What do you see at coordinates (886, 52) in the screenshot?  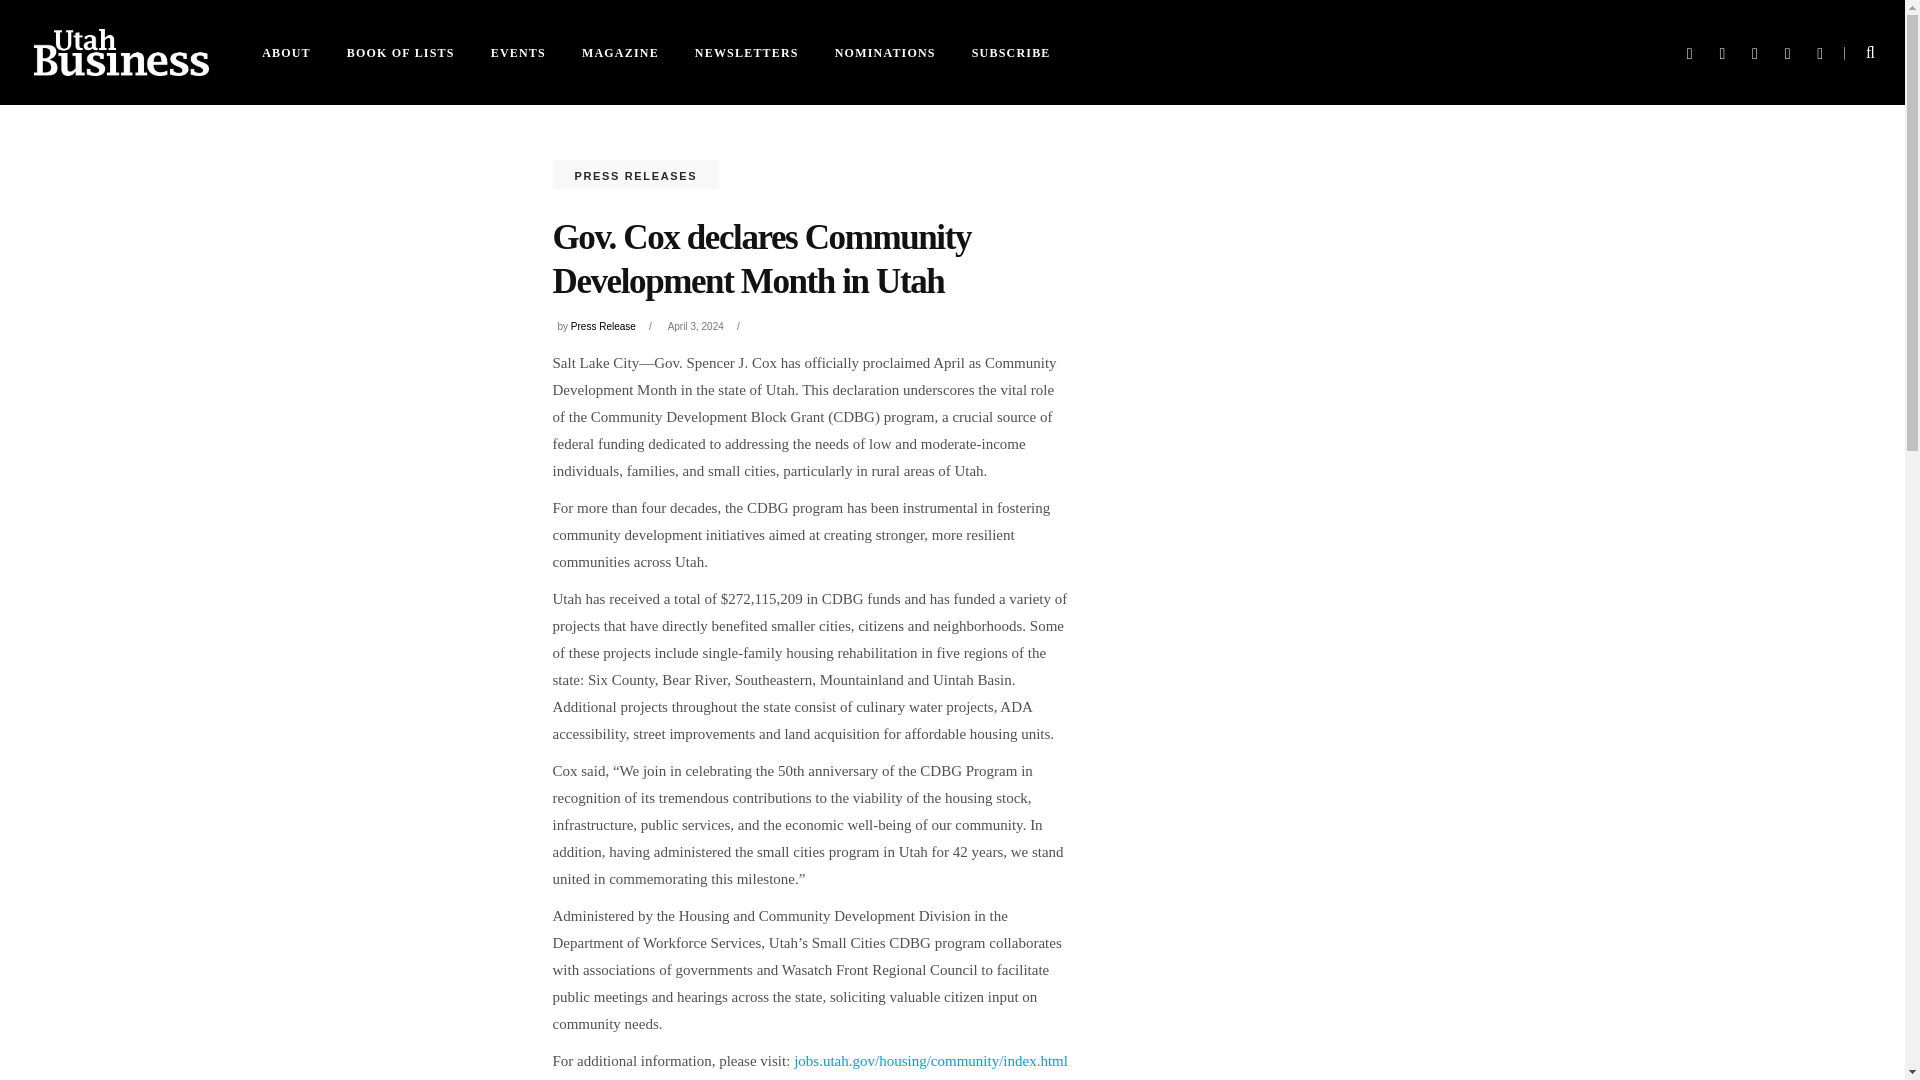 I see `NOMINATIONS` at bounding box center [886, 52].